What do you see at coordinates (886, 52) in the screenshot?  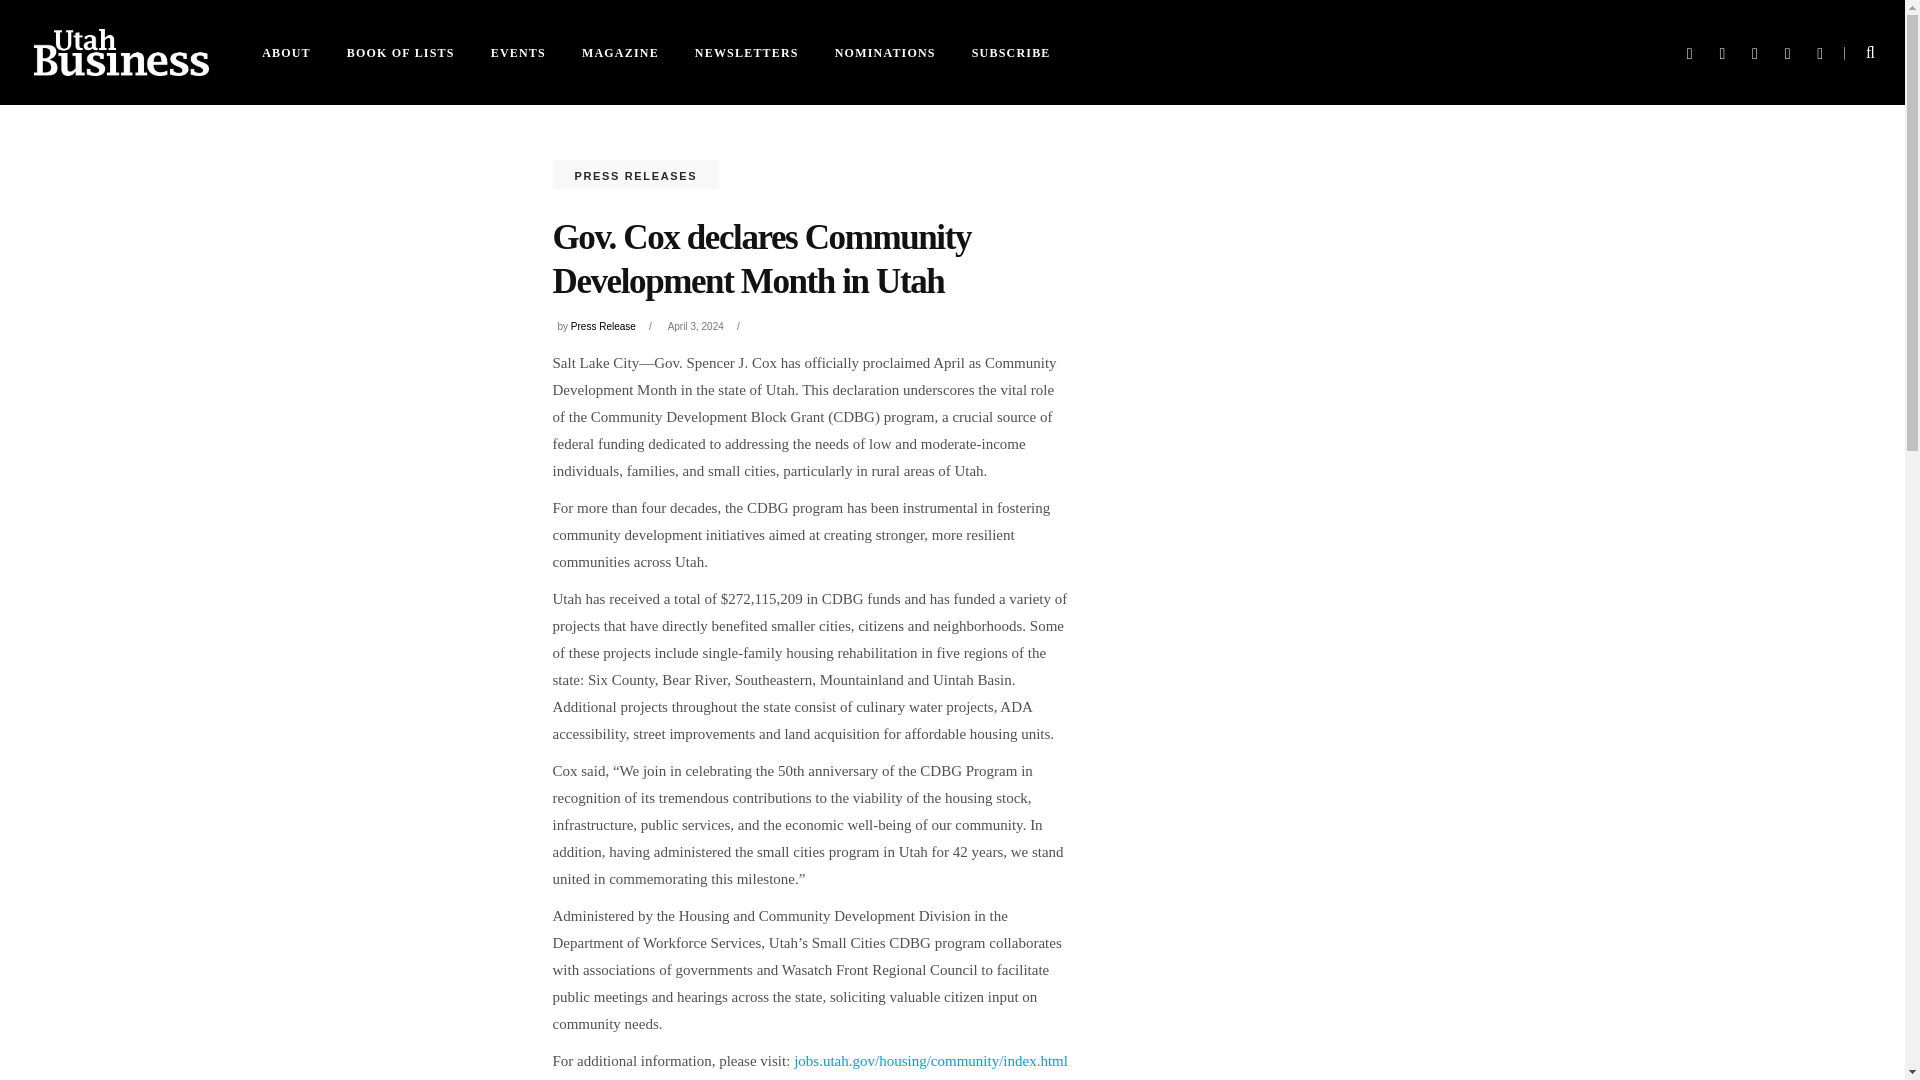 I see `NOMINATIONS` at bounding box center [886, 52].